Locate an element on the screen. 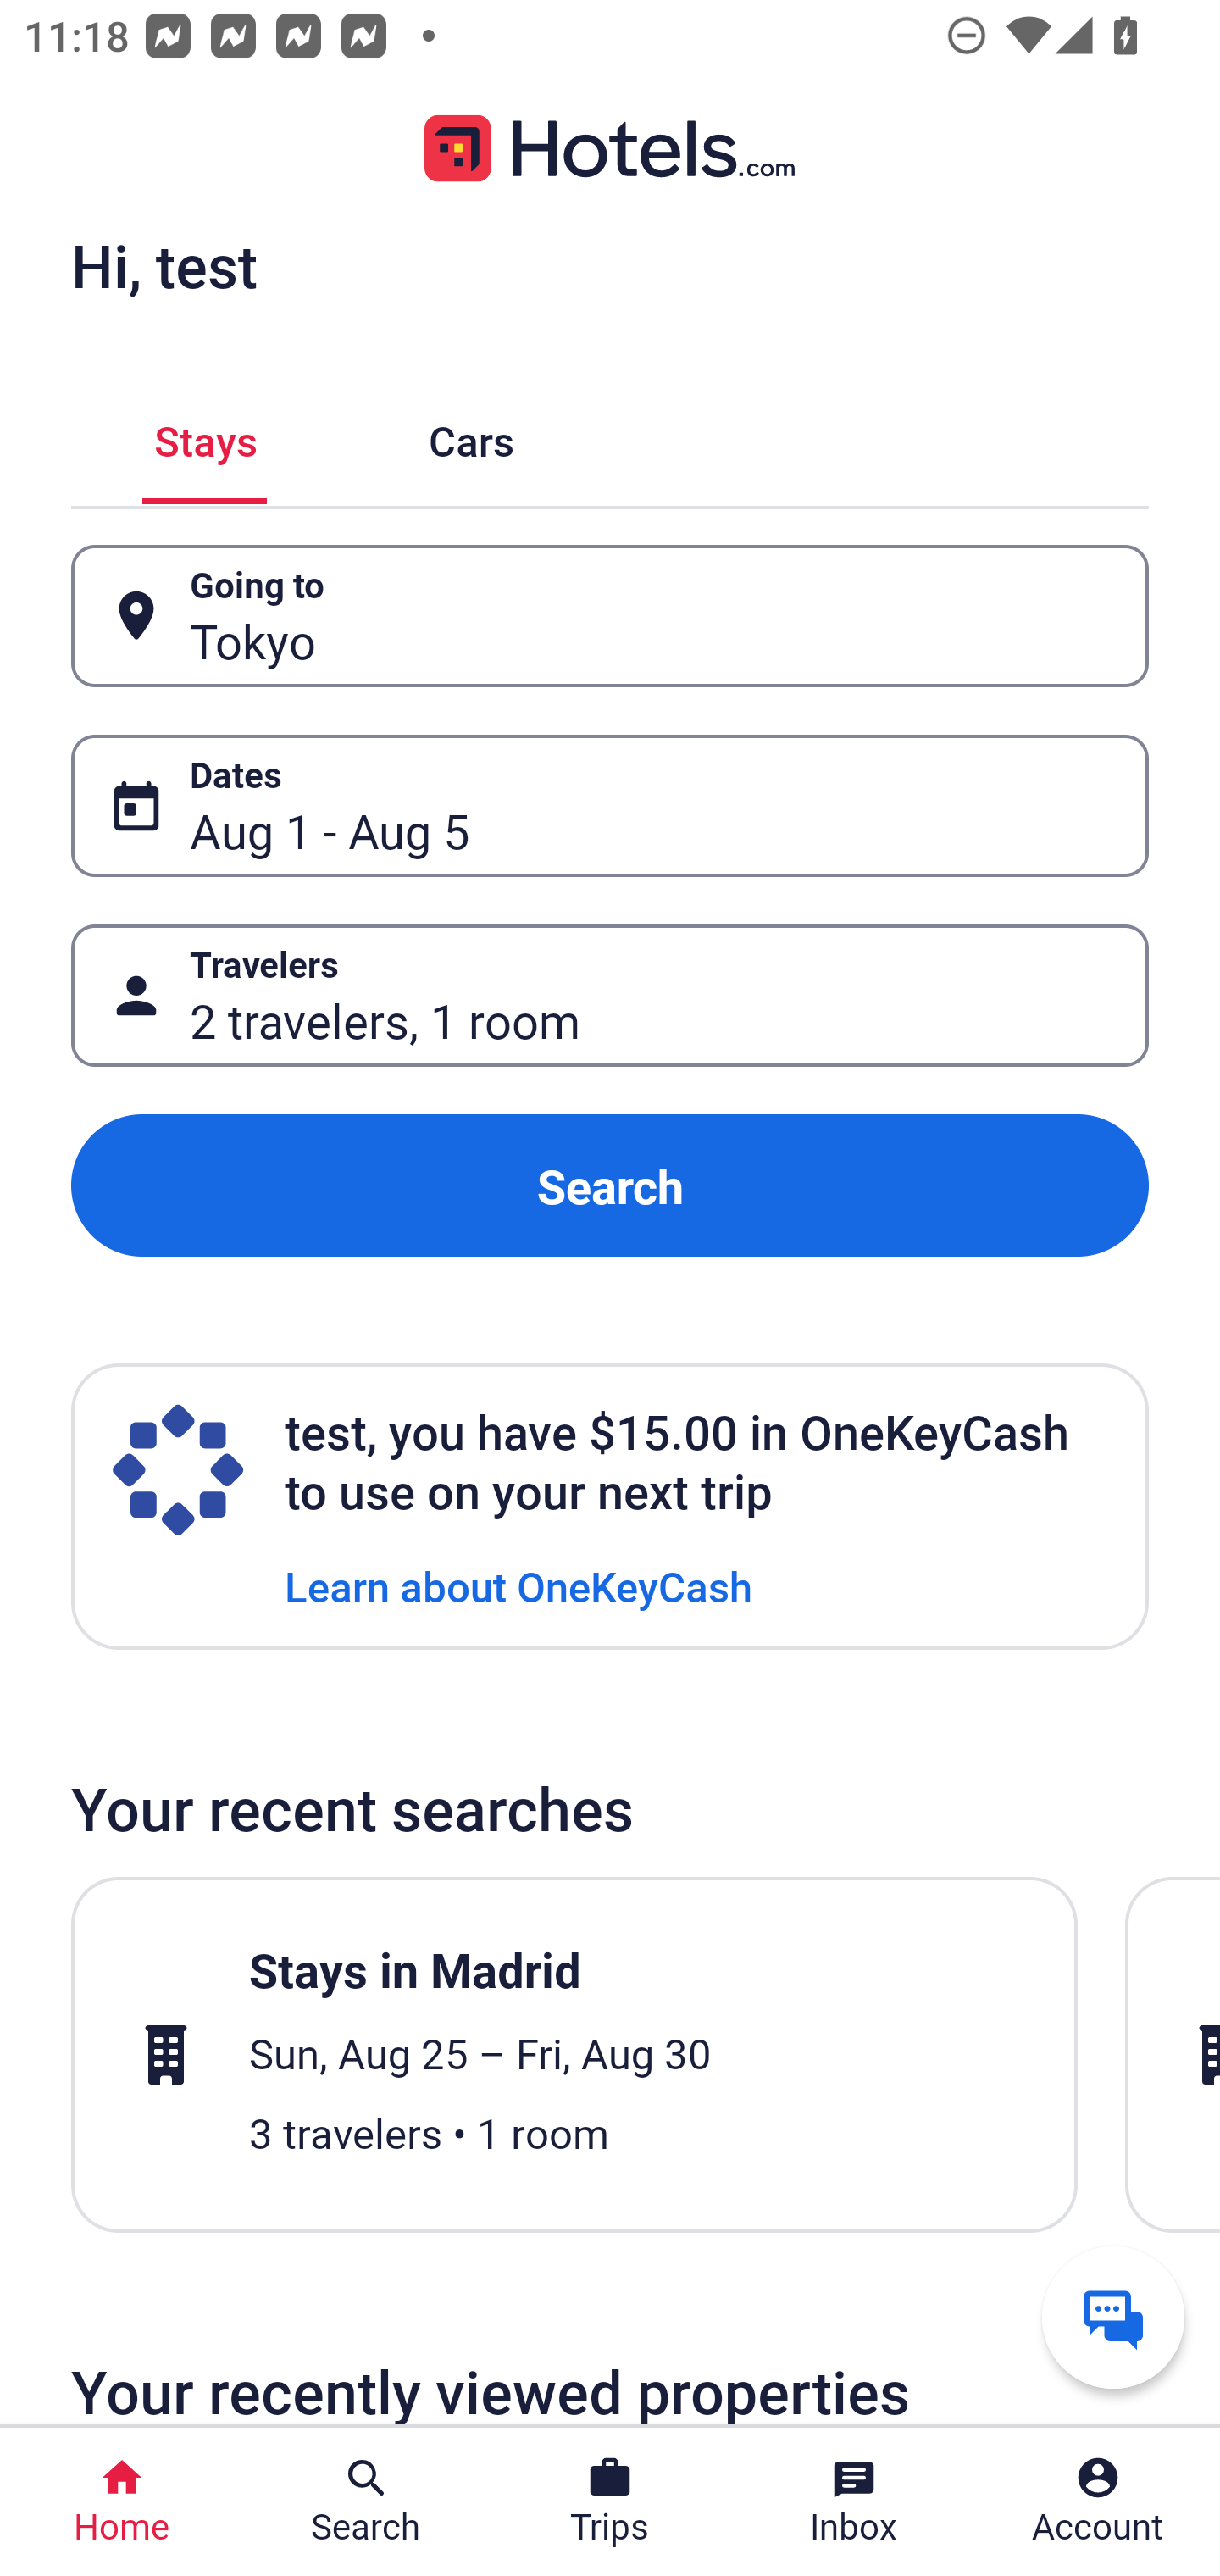 The height and width of the screenshot is (2576, 1220). Inbox Inbox Button is located at coordinates (854, 2501).